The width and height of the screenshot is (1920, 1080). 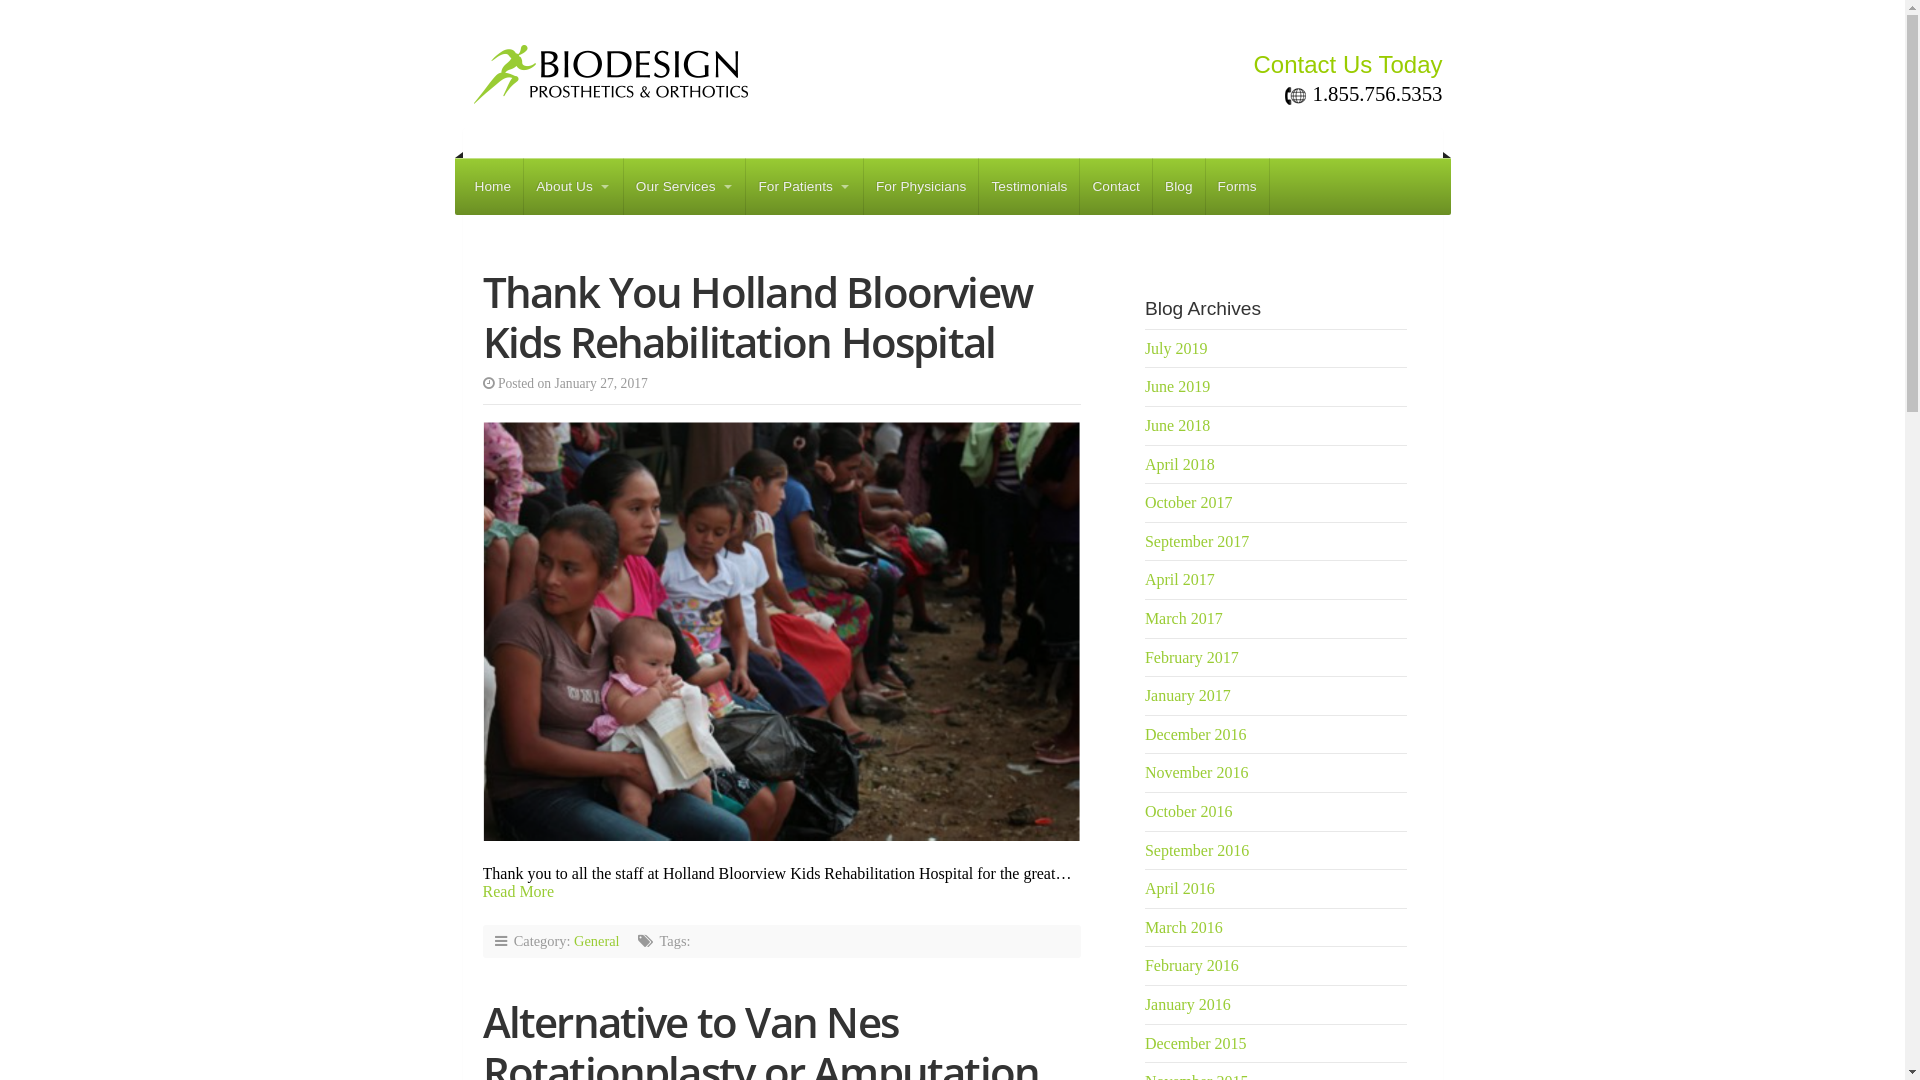 What do you see at coordinates (492, 186) in the screenshot?
I see `Home` at bounding box center [492, 186].